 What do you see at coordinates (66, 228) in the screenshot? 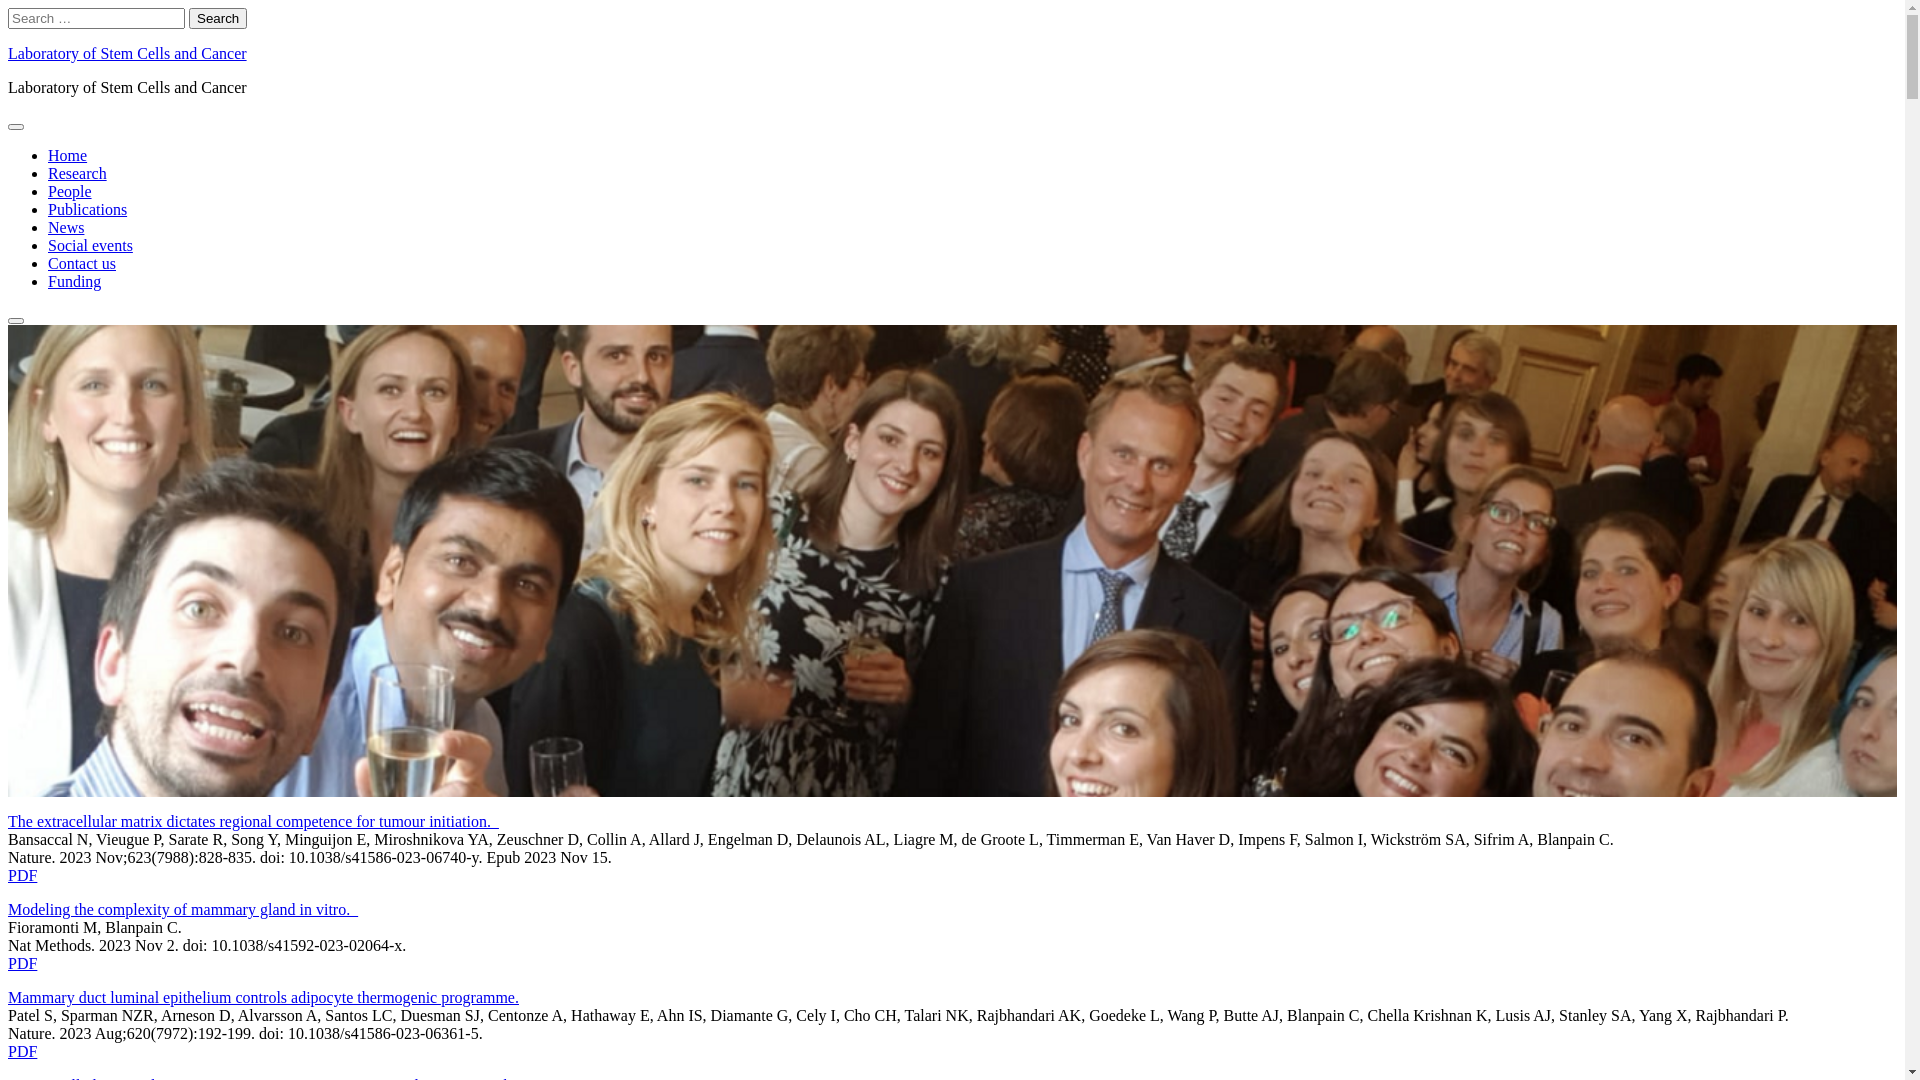
I see `News` at bounding box center [66, 228].